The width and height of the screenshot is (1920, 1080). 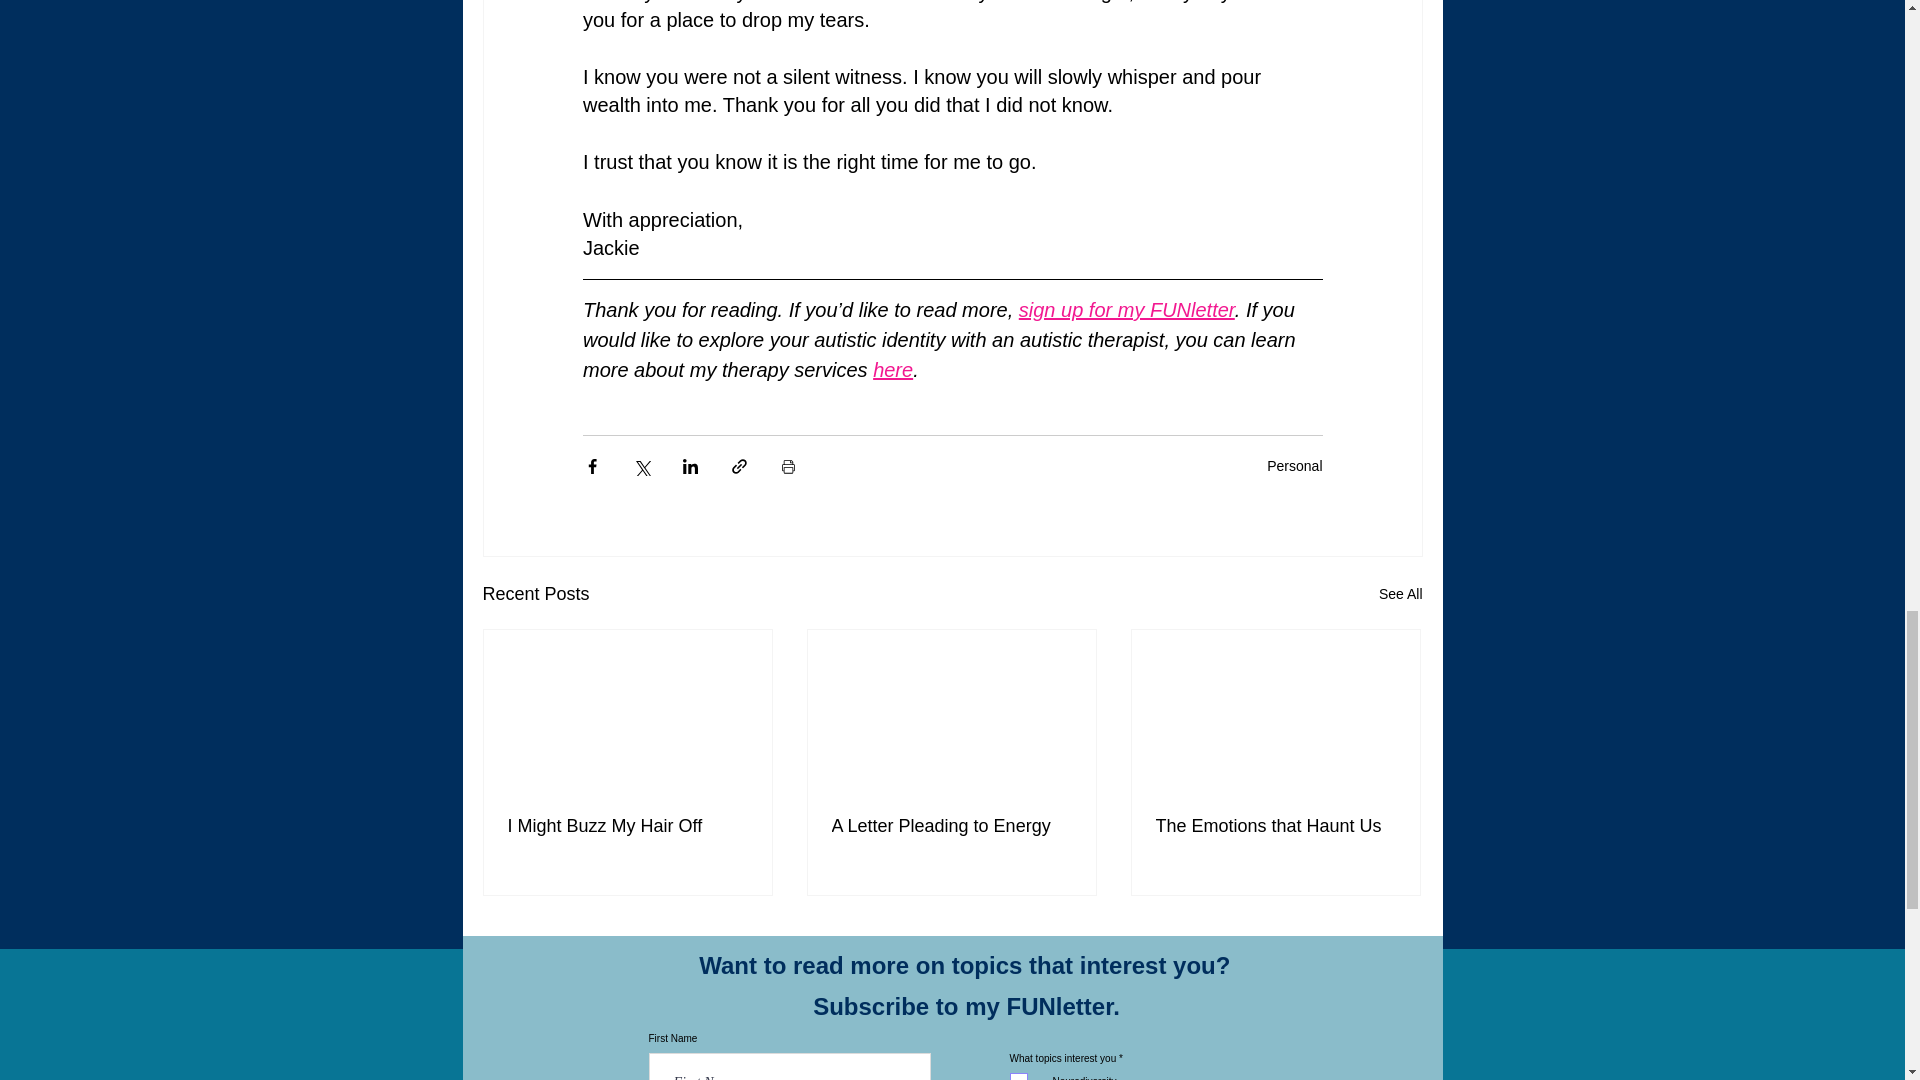 I want to click on The Emotions that Haunt Us, so click(x=1275, y=826).